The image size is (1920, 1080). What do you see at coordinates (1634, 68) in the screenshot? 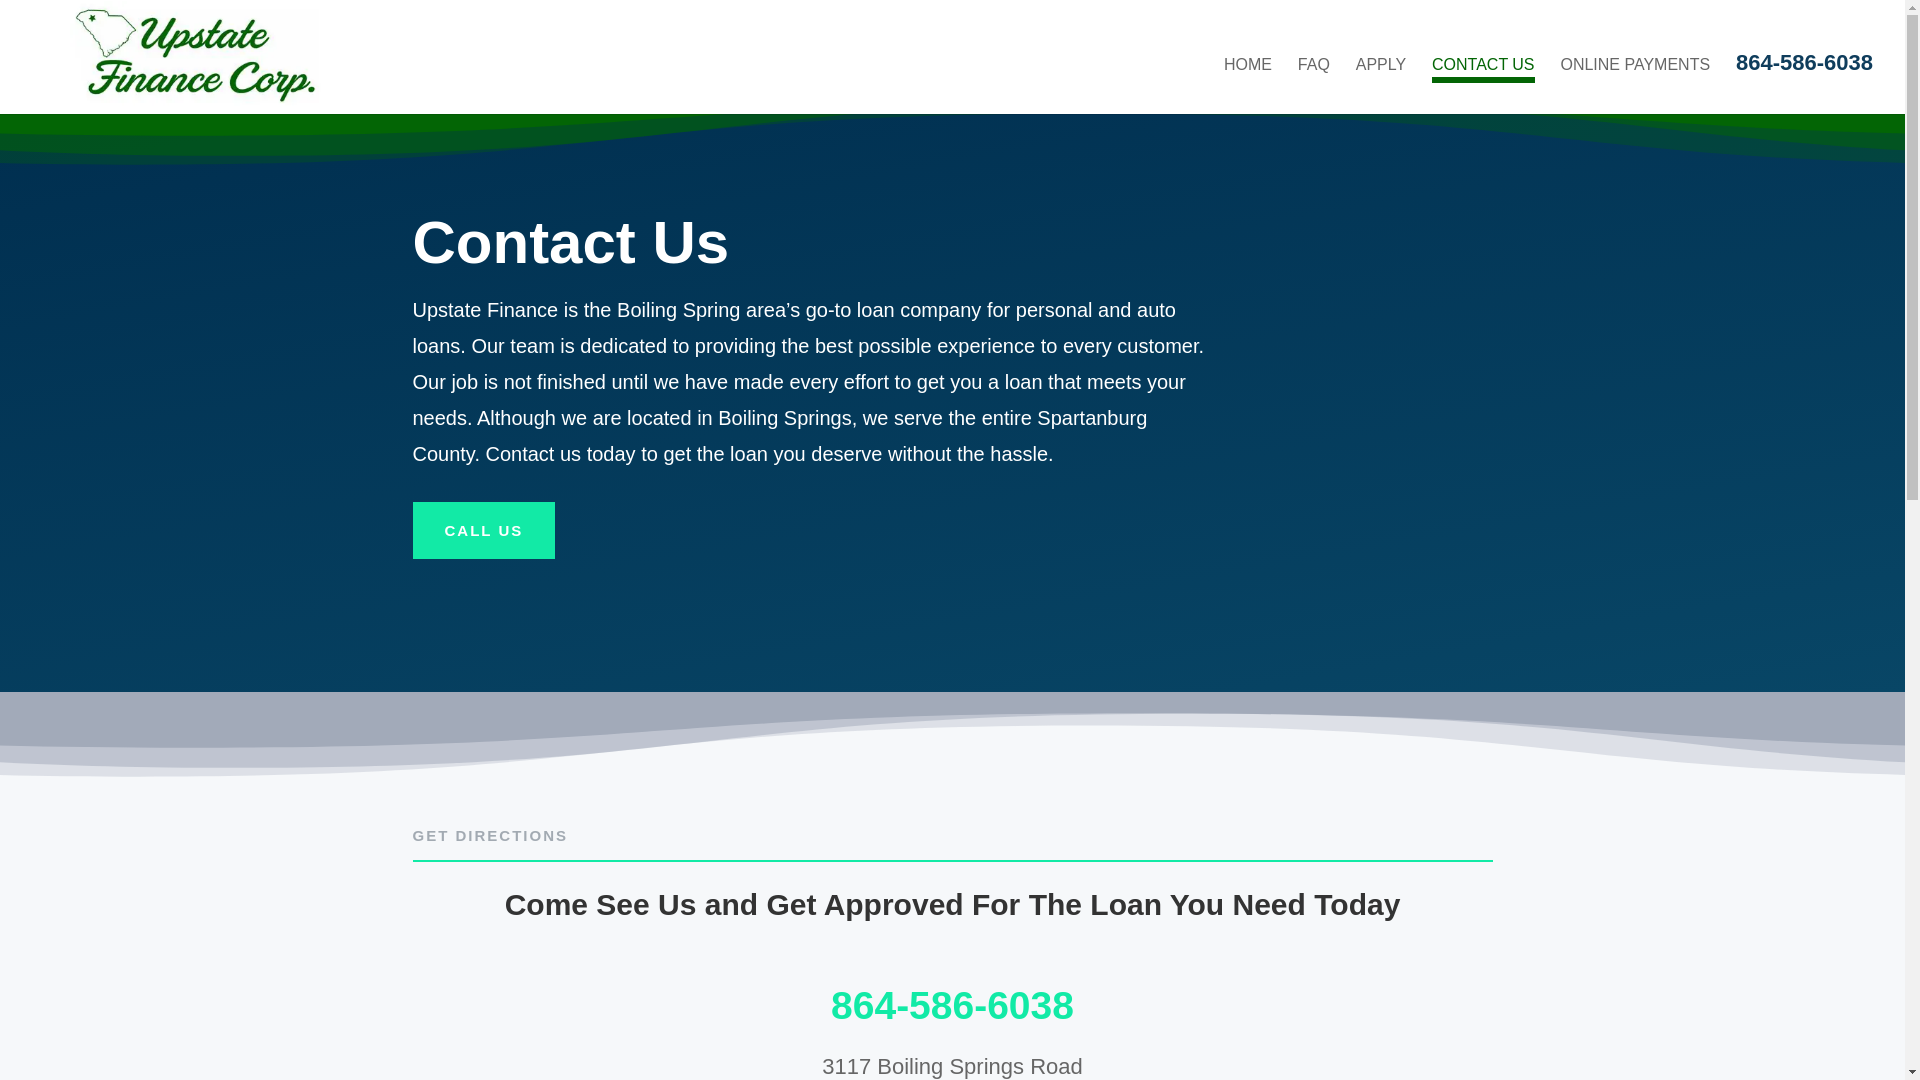
I see `ONLINE PAYMENTS` at bounding box center [1634, 68].